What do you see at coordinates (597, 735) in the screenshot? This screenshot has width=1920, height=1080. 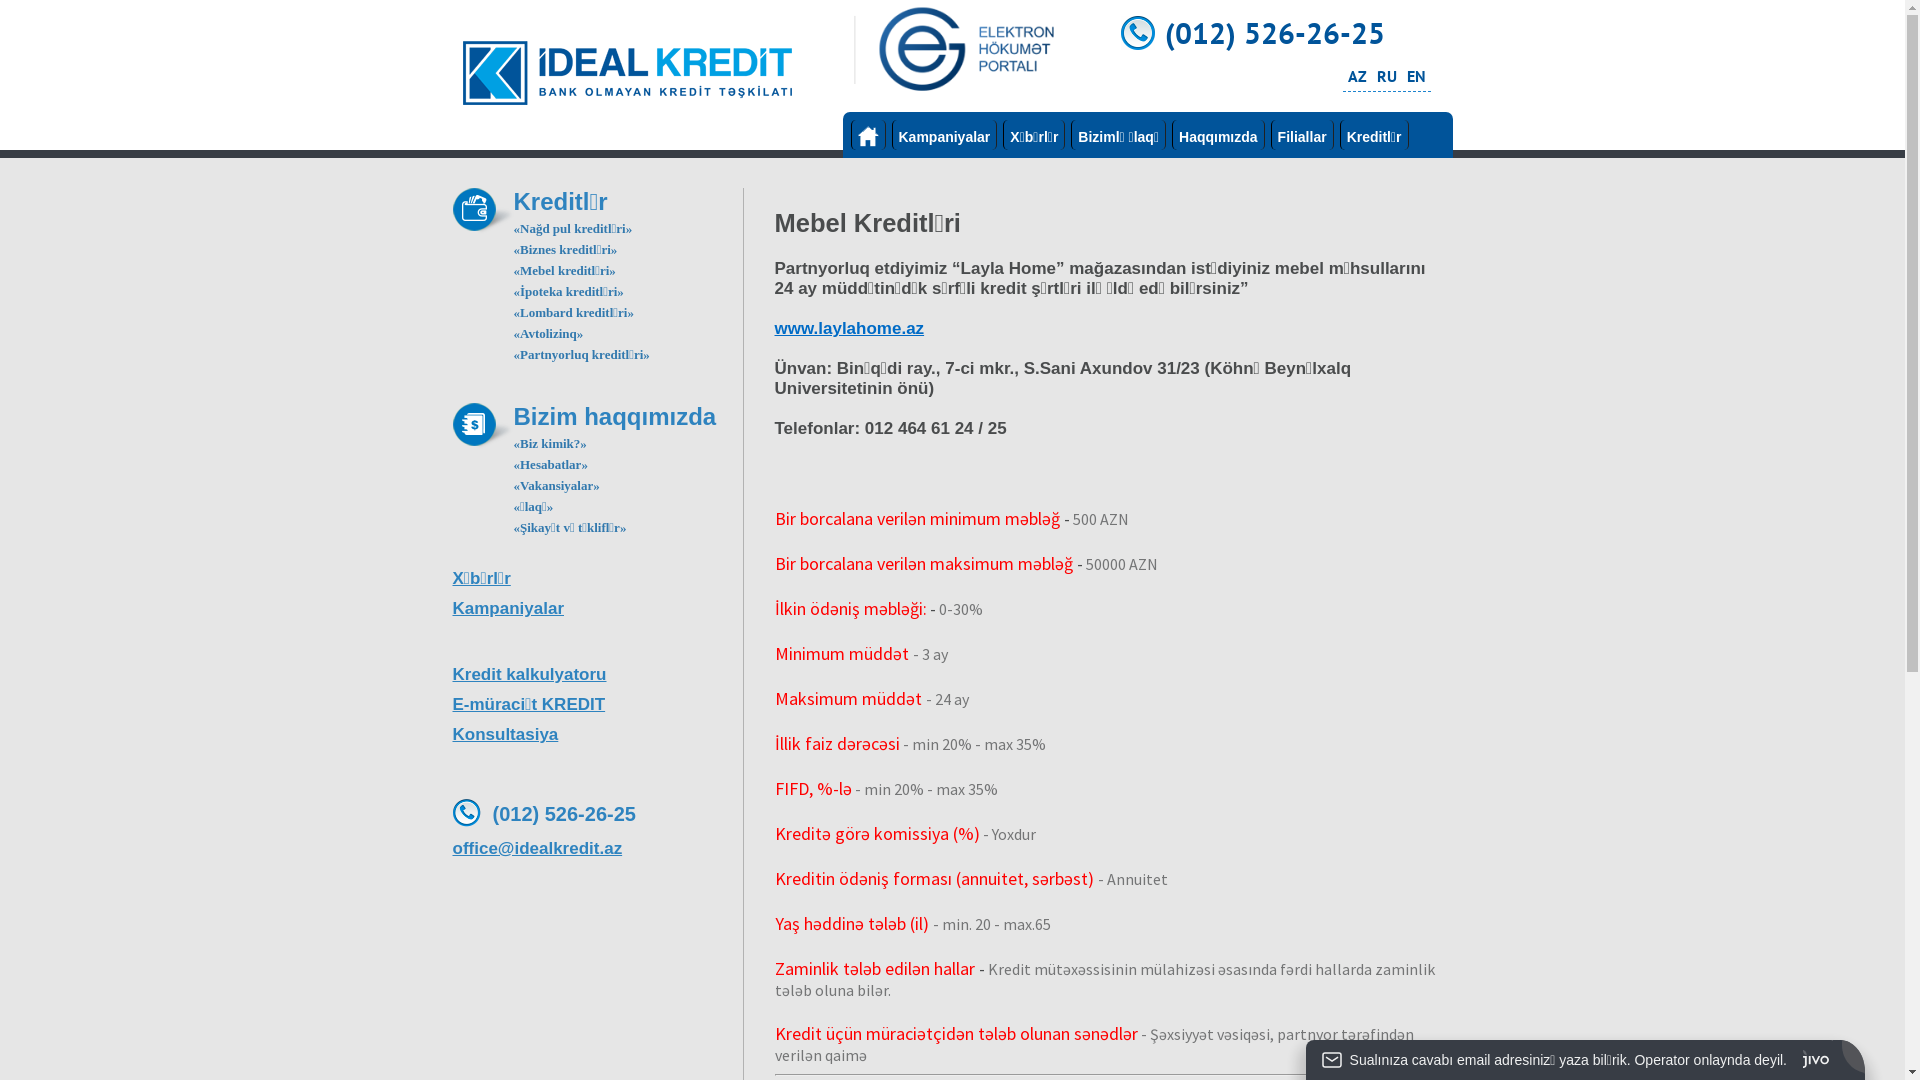 I see `Konsultasiya` at bounding box center [597, 735].